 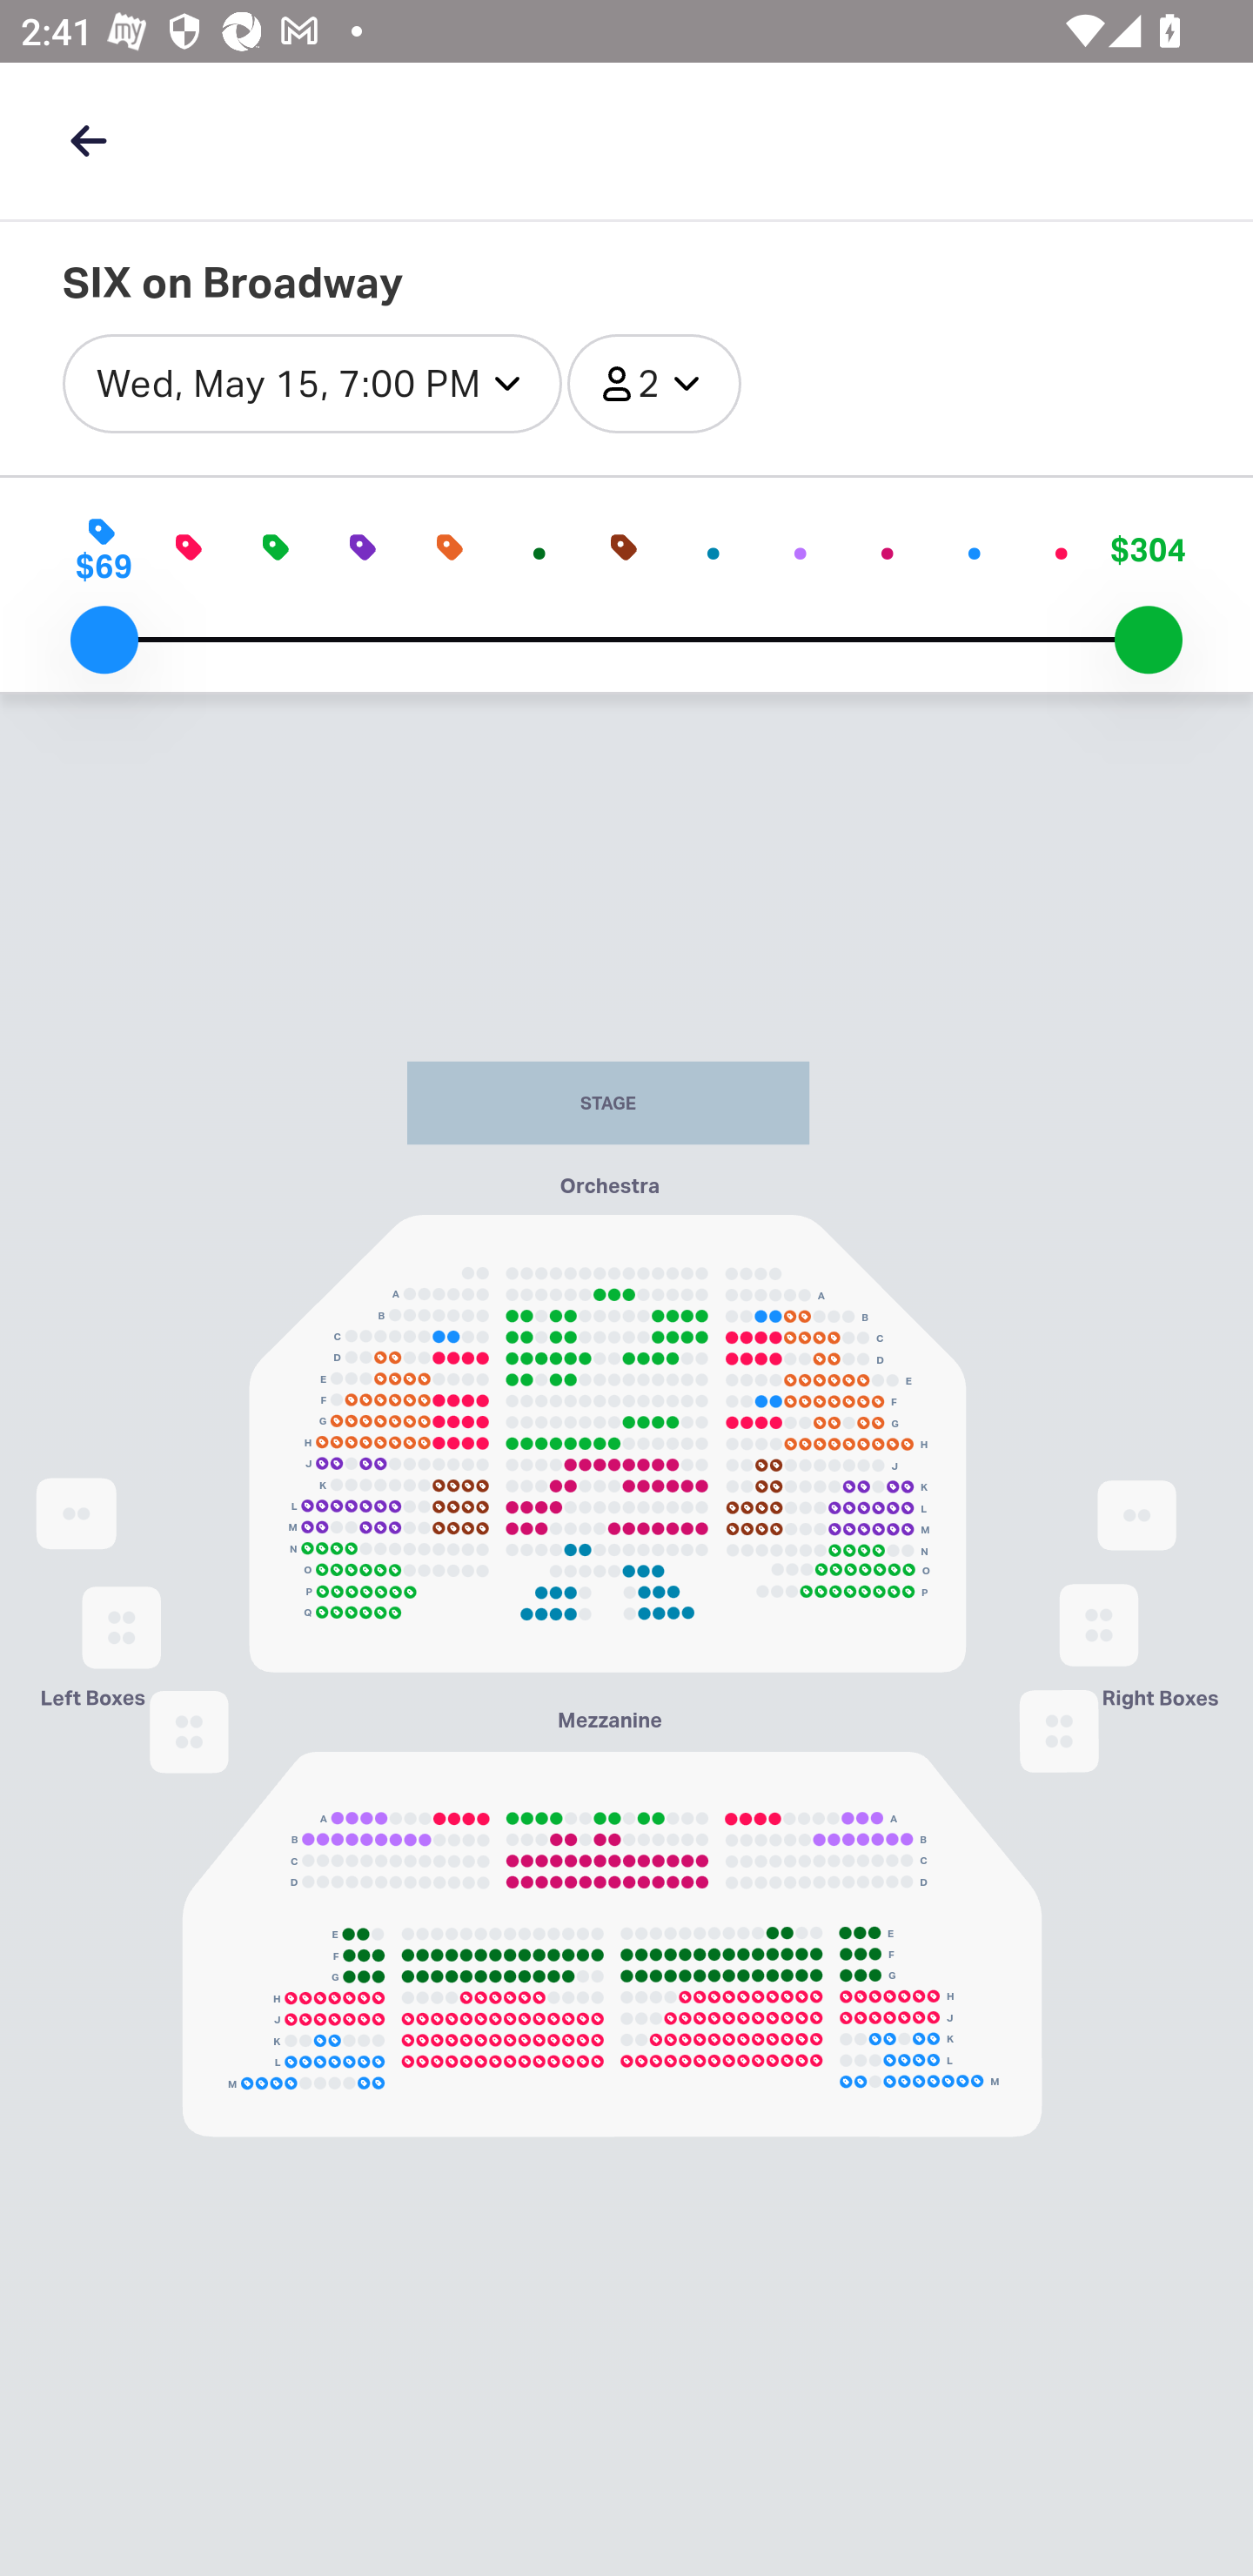 What do you see at coordinates (88, 140) in the screenshot?
I see `back button` at bounding box center [88, 140].